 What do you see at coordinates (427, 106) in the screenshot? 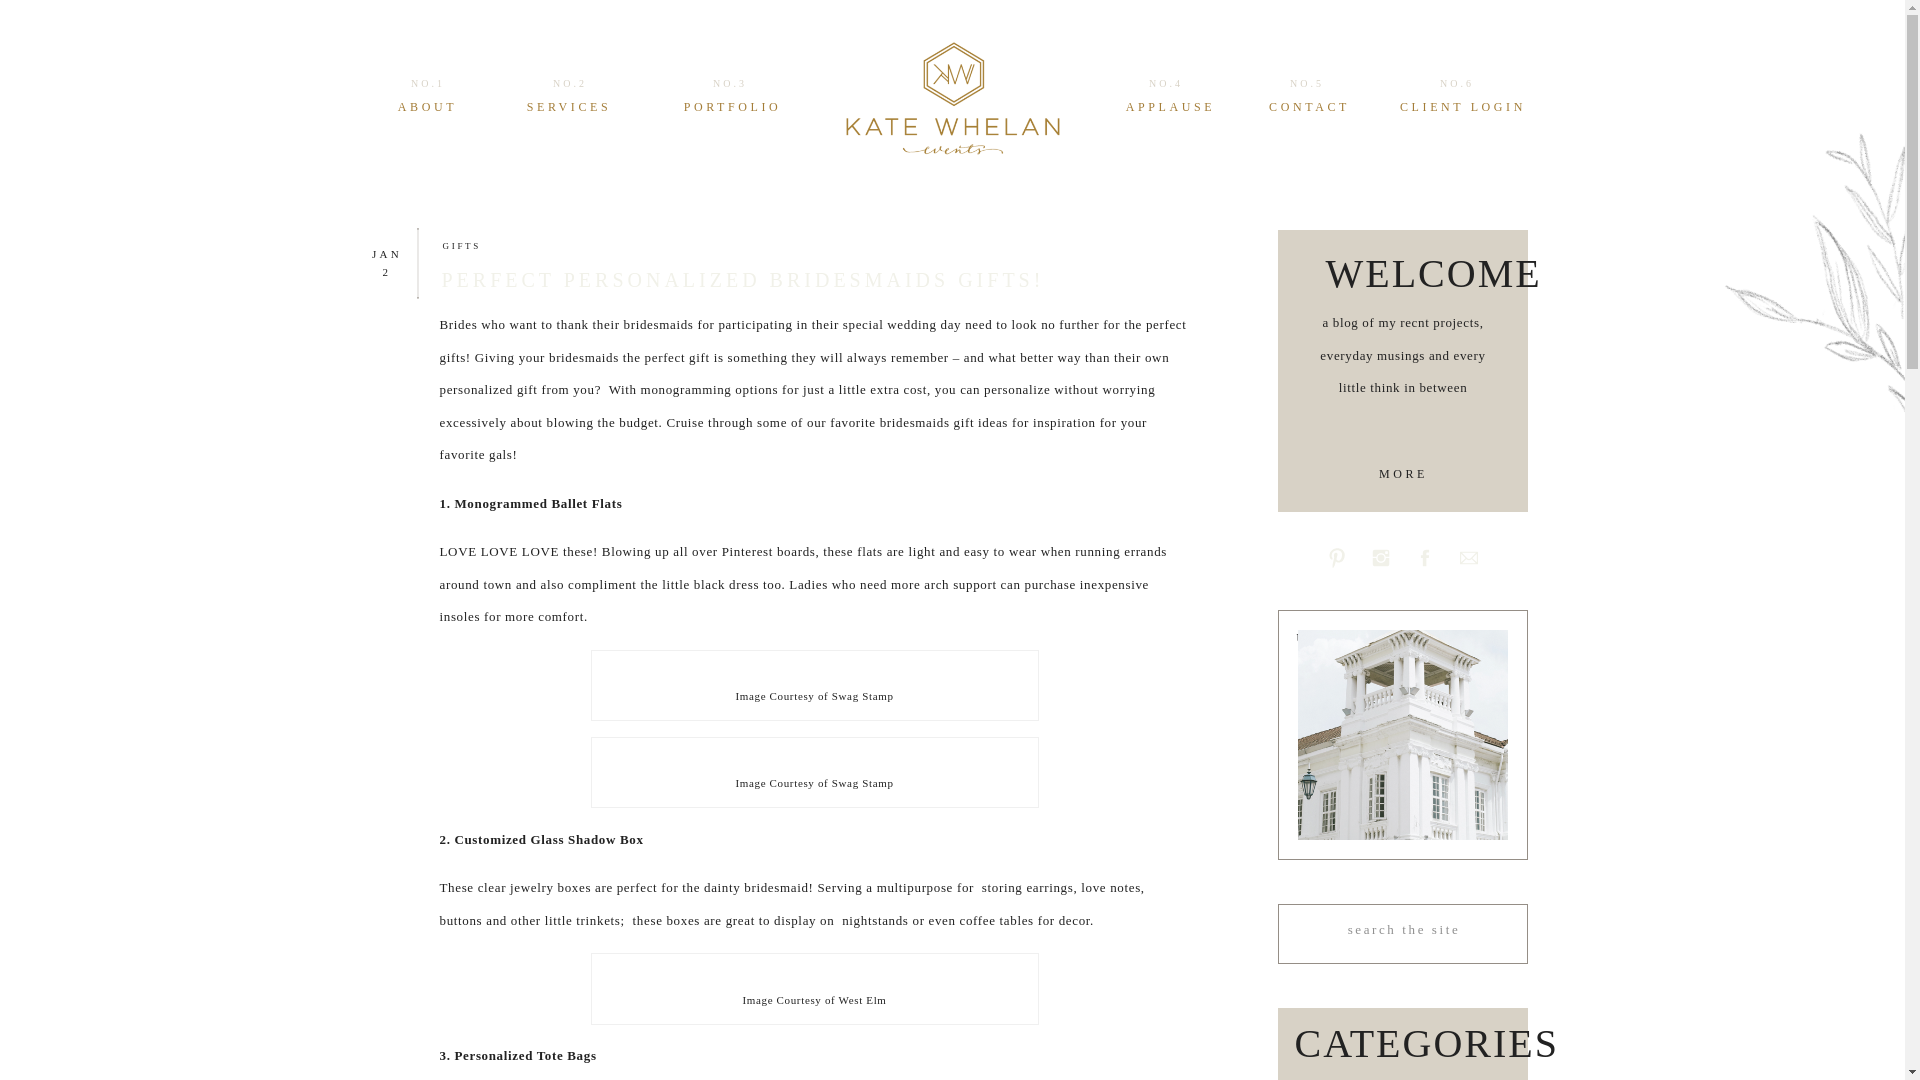
I see `ABOUT` at bounding box center [427, 106].